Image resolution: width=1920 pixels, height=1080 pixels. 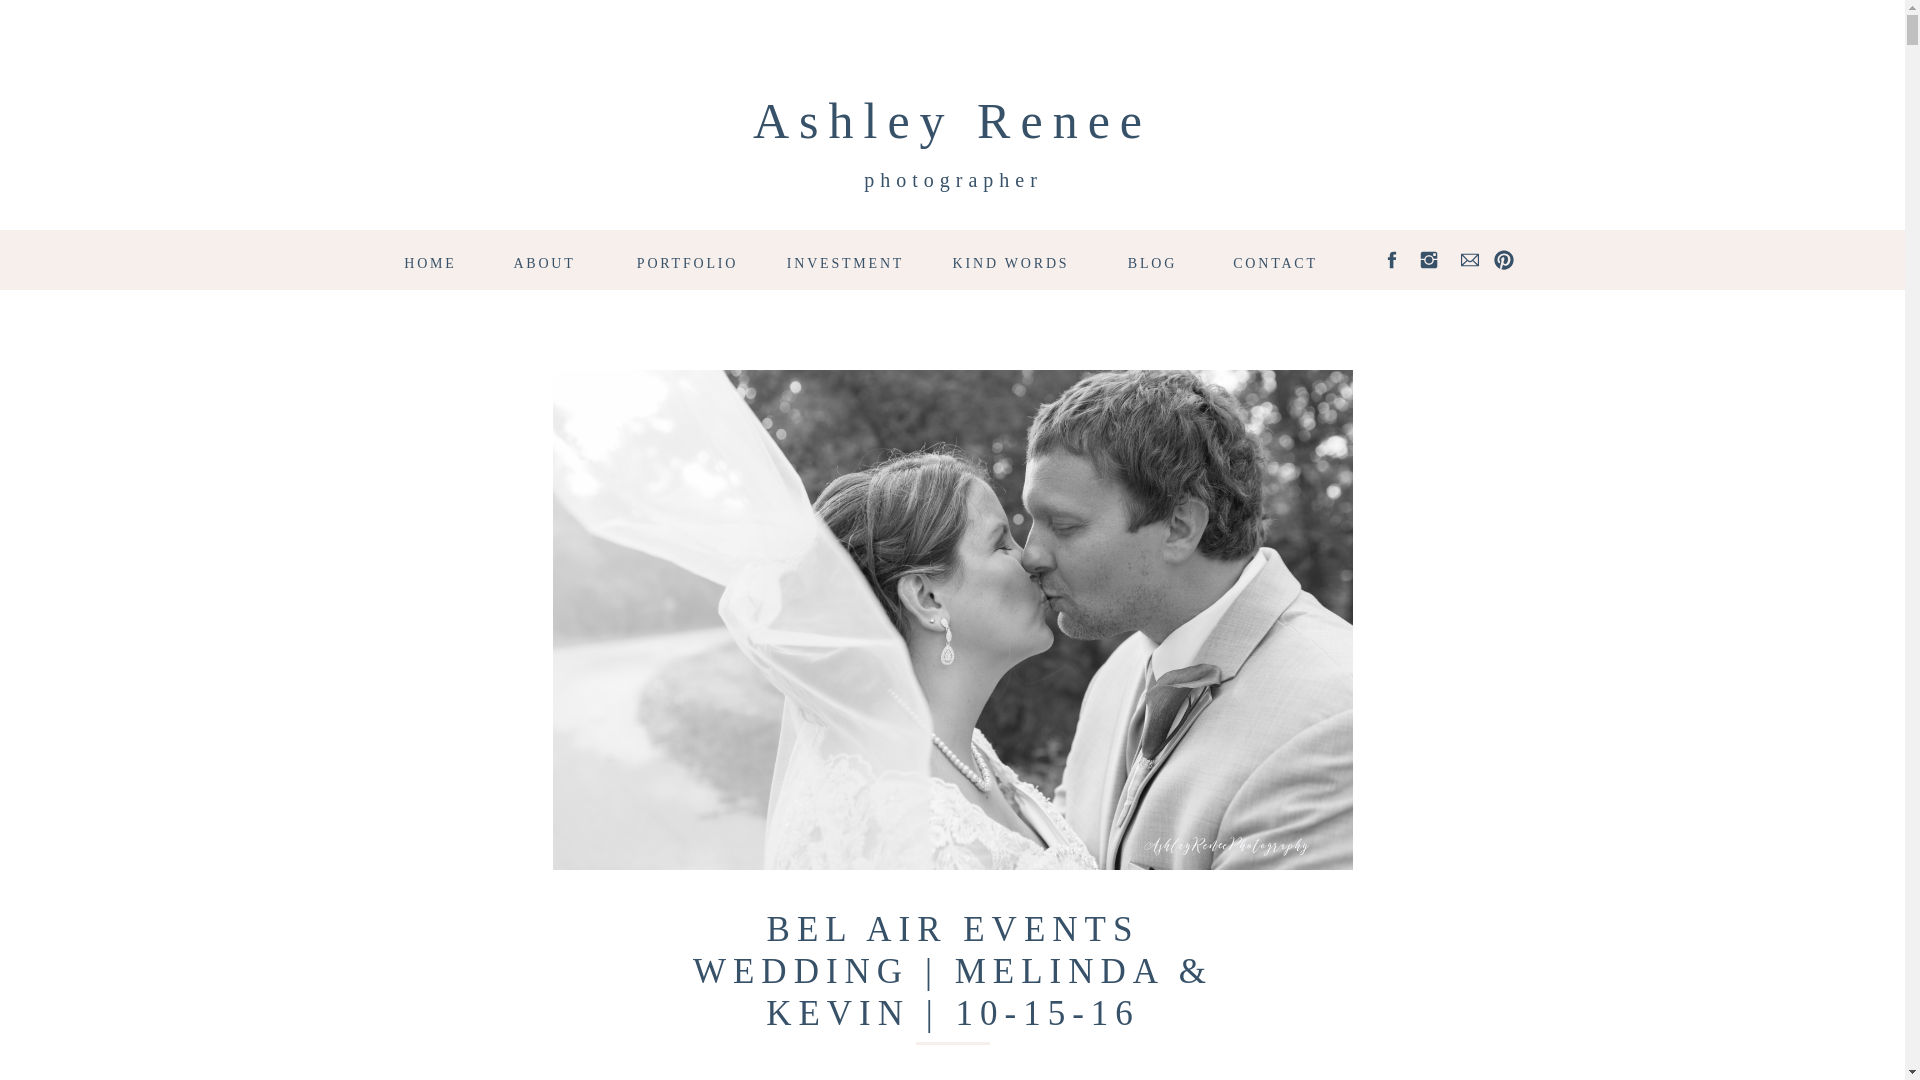 I want to click on CONTACT, so click(x=1276, y=260).